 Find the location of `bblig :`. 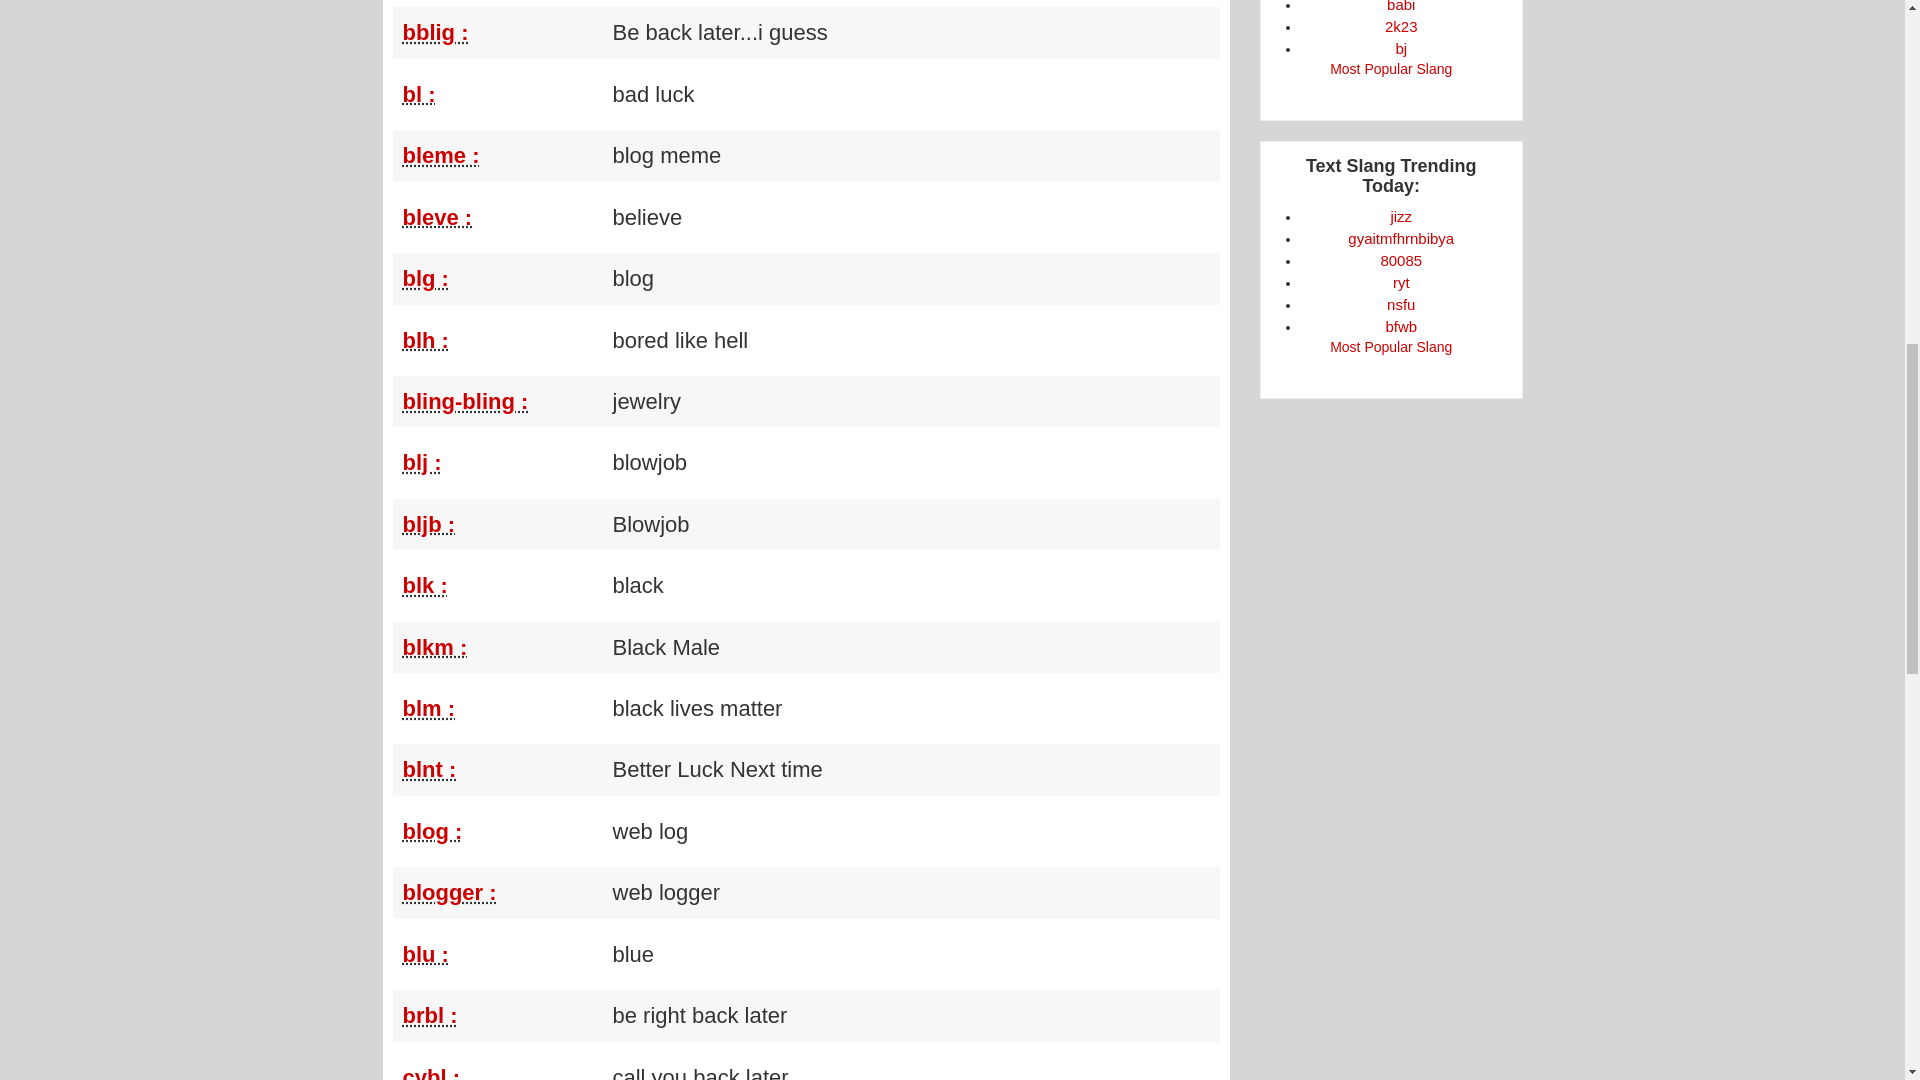

bblig : is located at coordinates (434, 32).